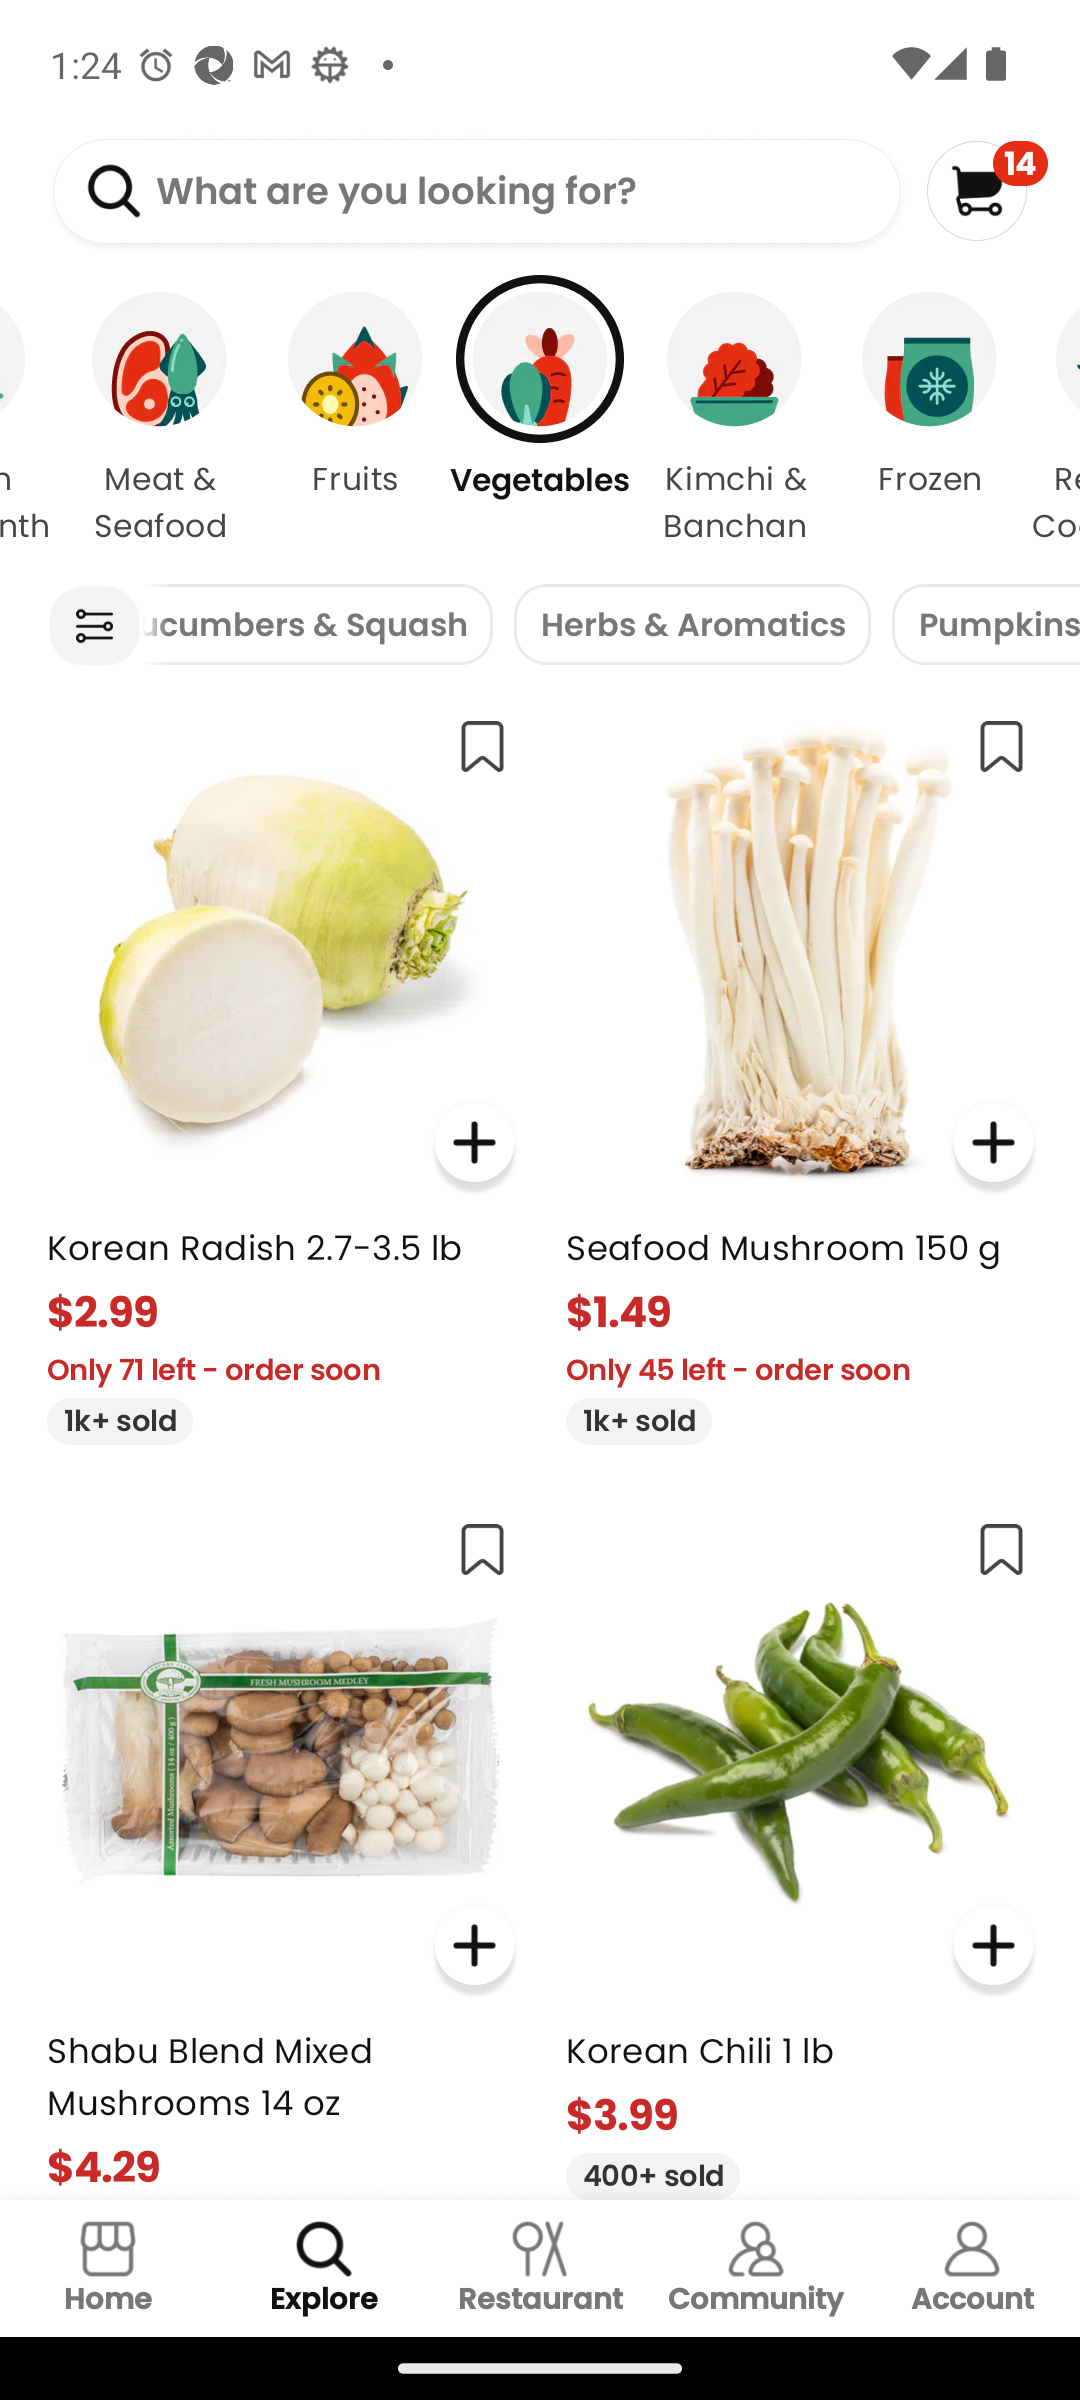 This screenshot has height=2400, width=1080. I want to click on Account, so click(972, 2268).